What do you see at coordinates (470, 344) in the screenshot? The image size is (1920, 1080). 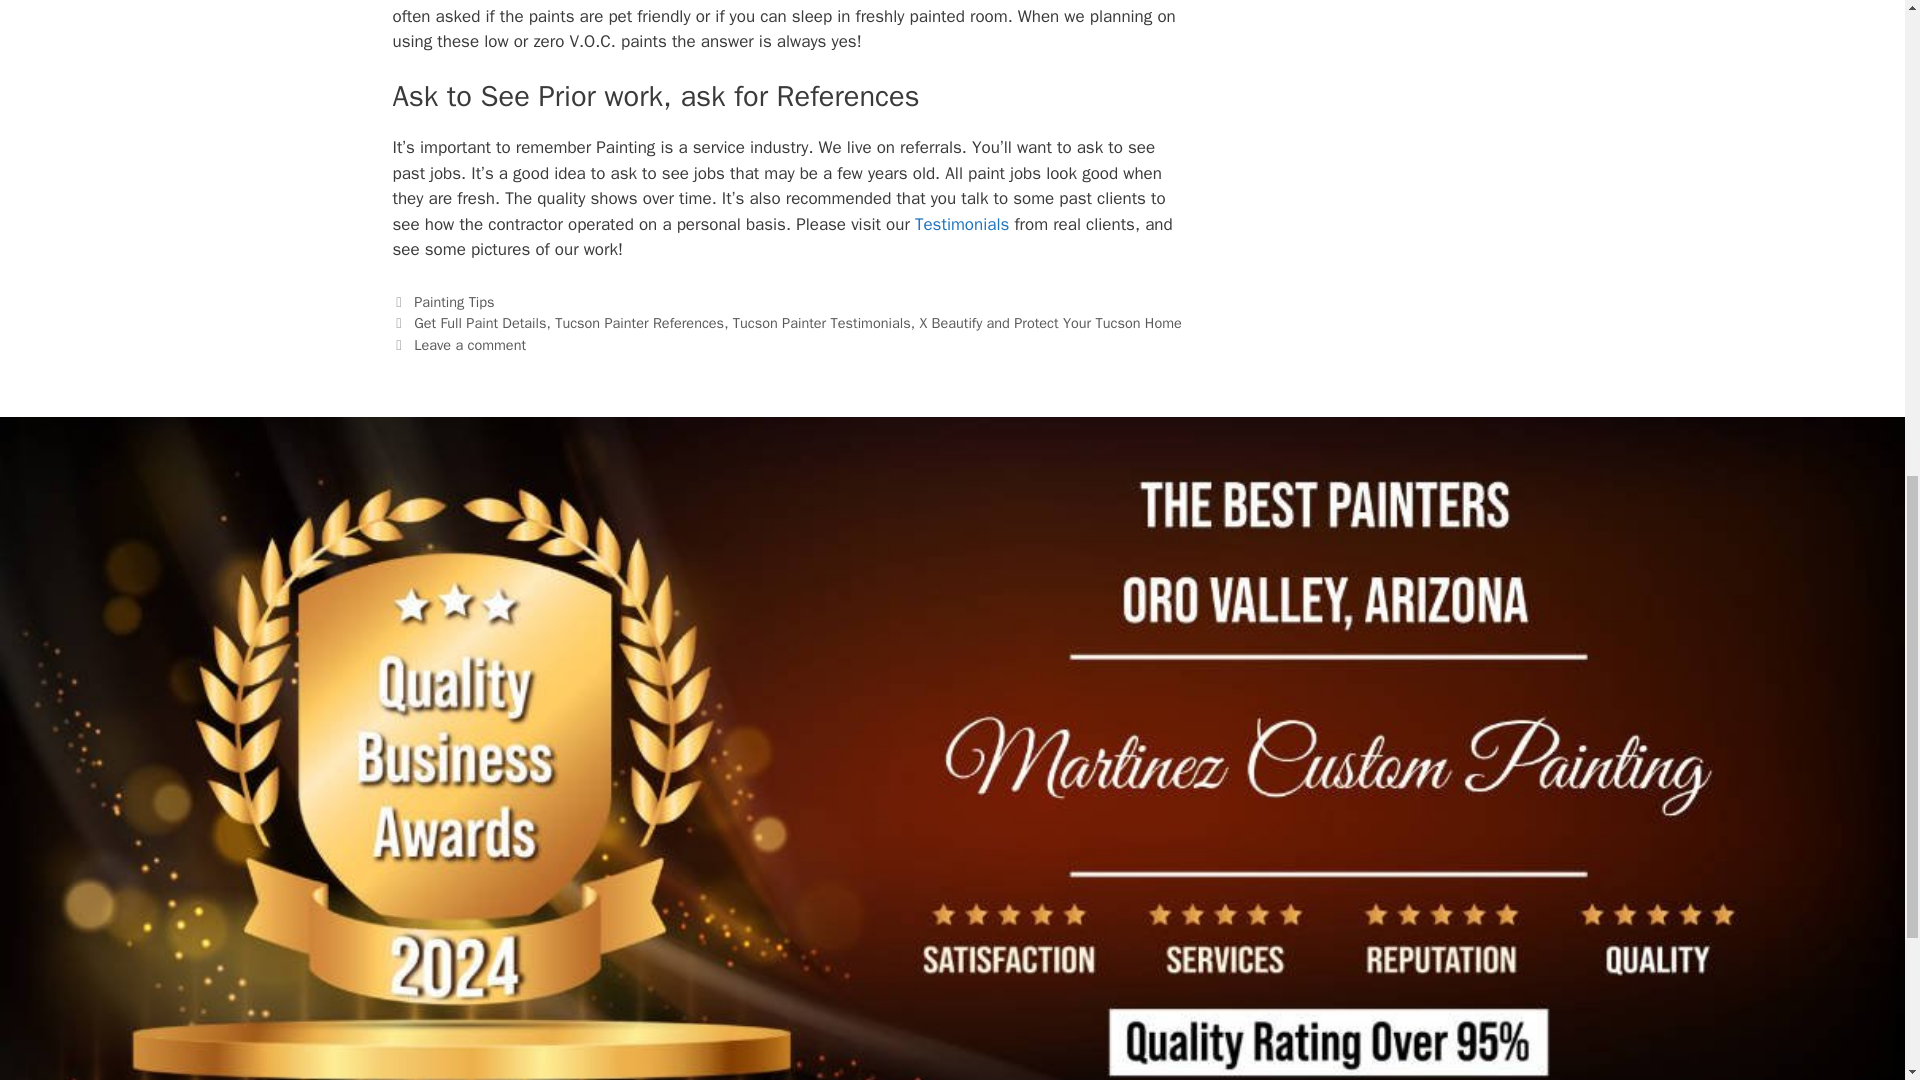 I see `Leave a comment` at bounding box center [470, 344].